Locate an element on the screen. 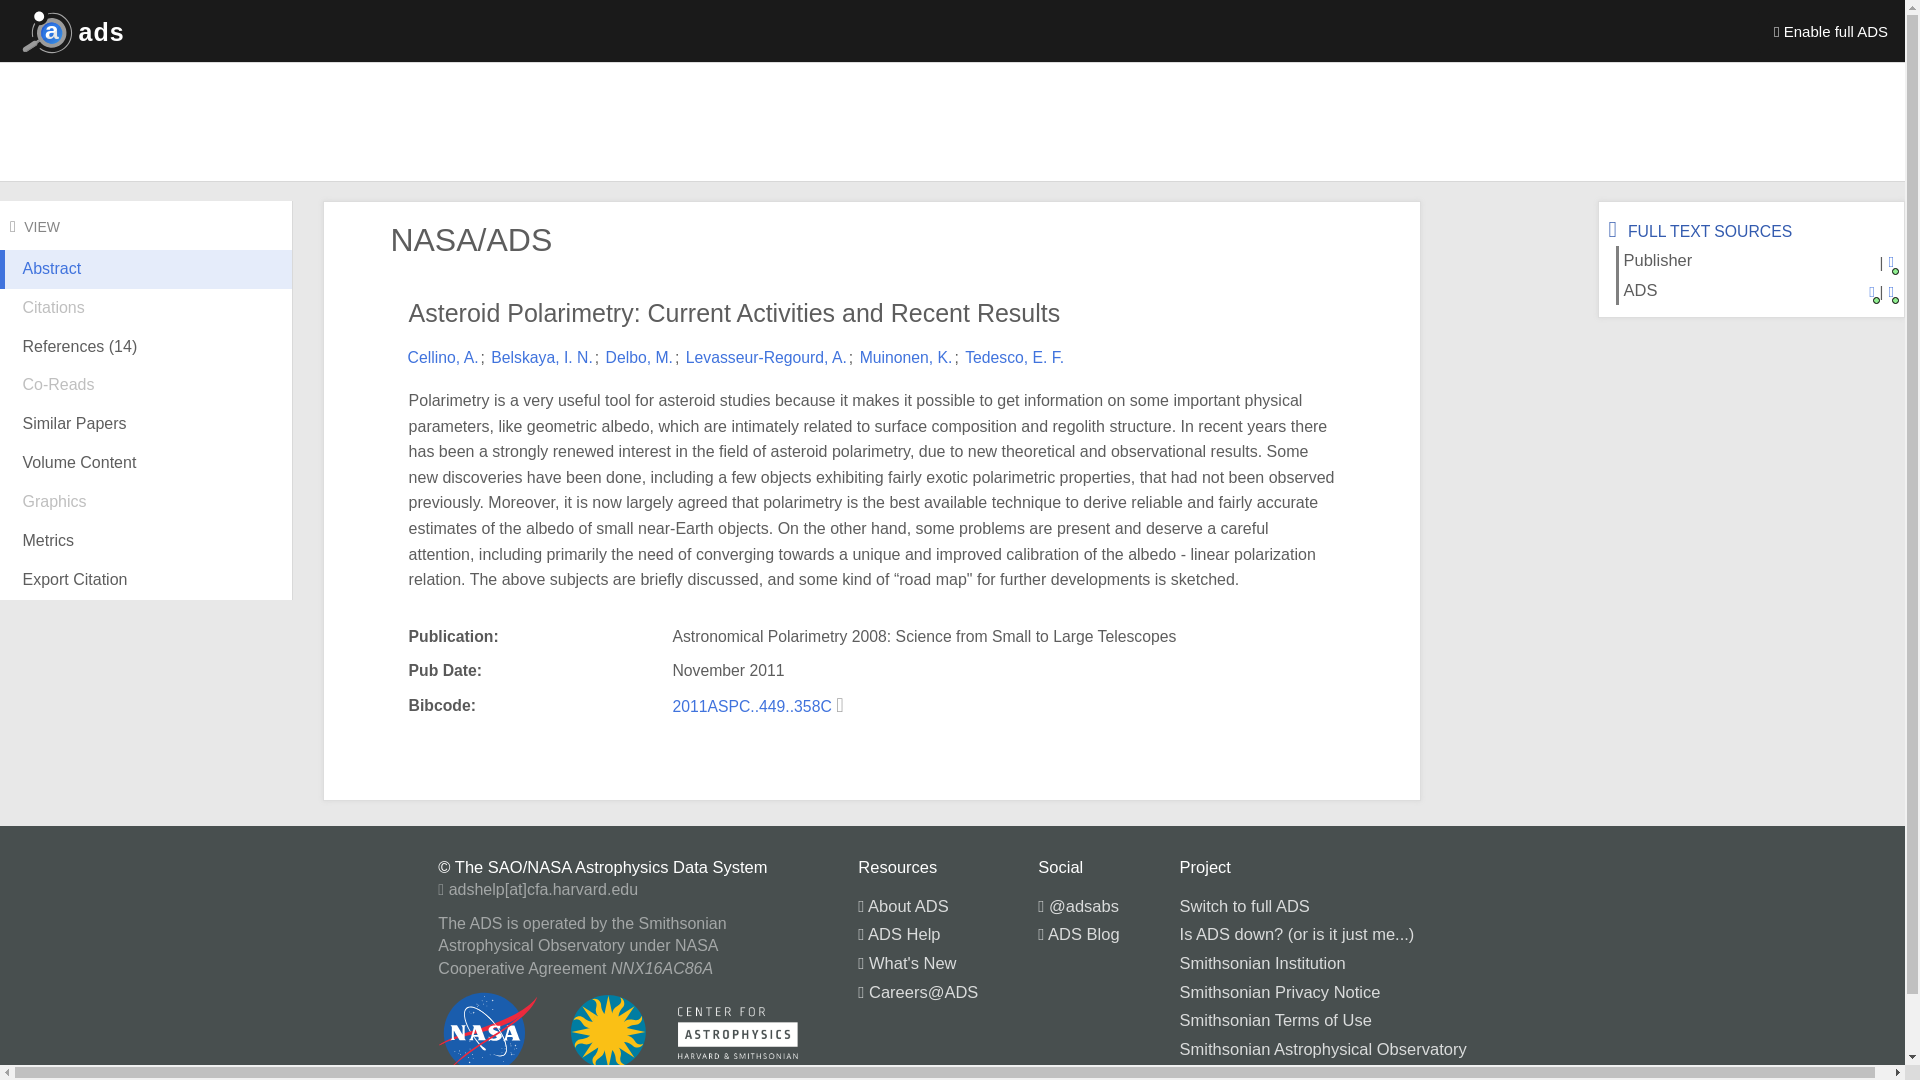 The height and width of the screenshot is (1080, 1920). Metrics is located at coordinates (146, 540).